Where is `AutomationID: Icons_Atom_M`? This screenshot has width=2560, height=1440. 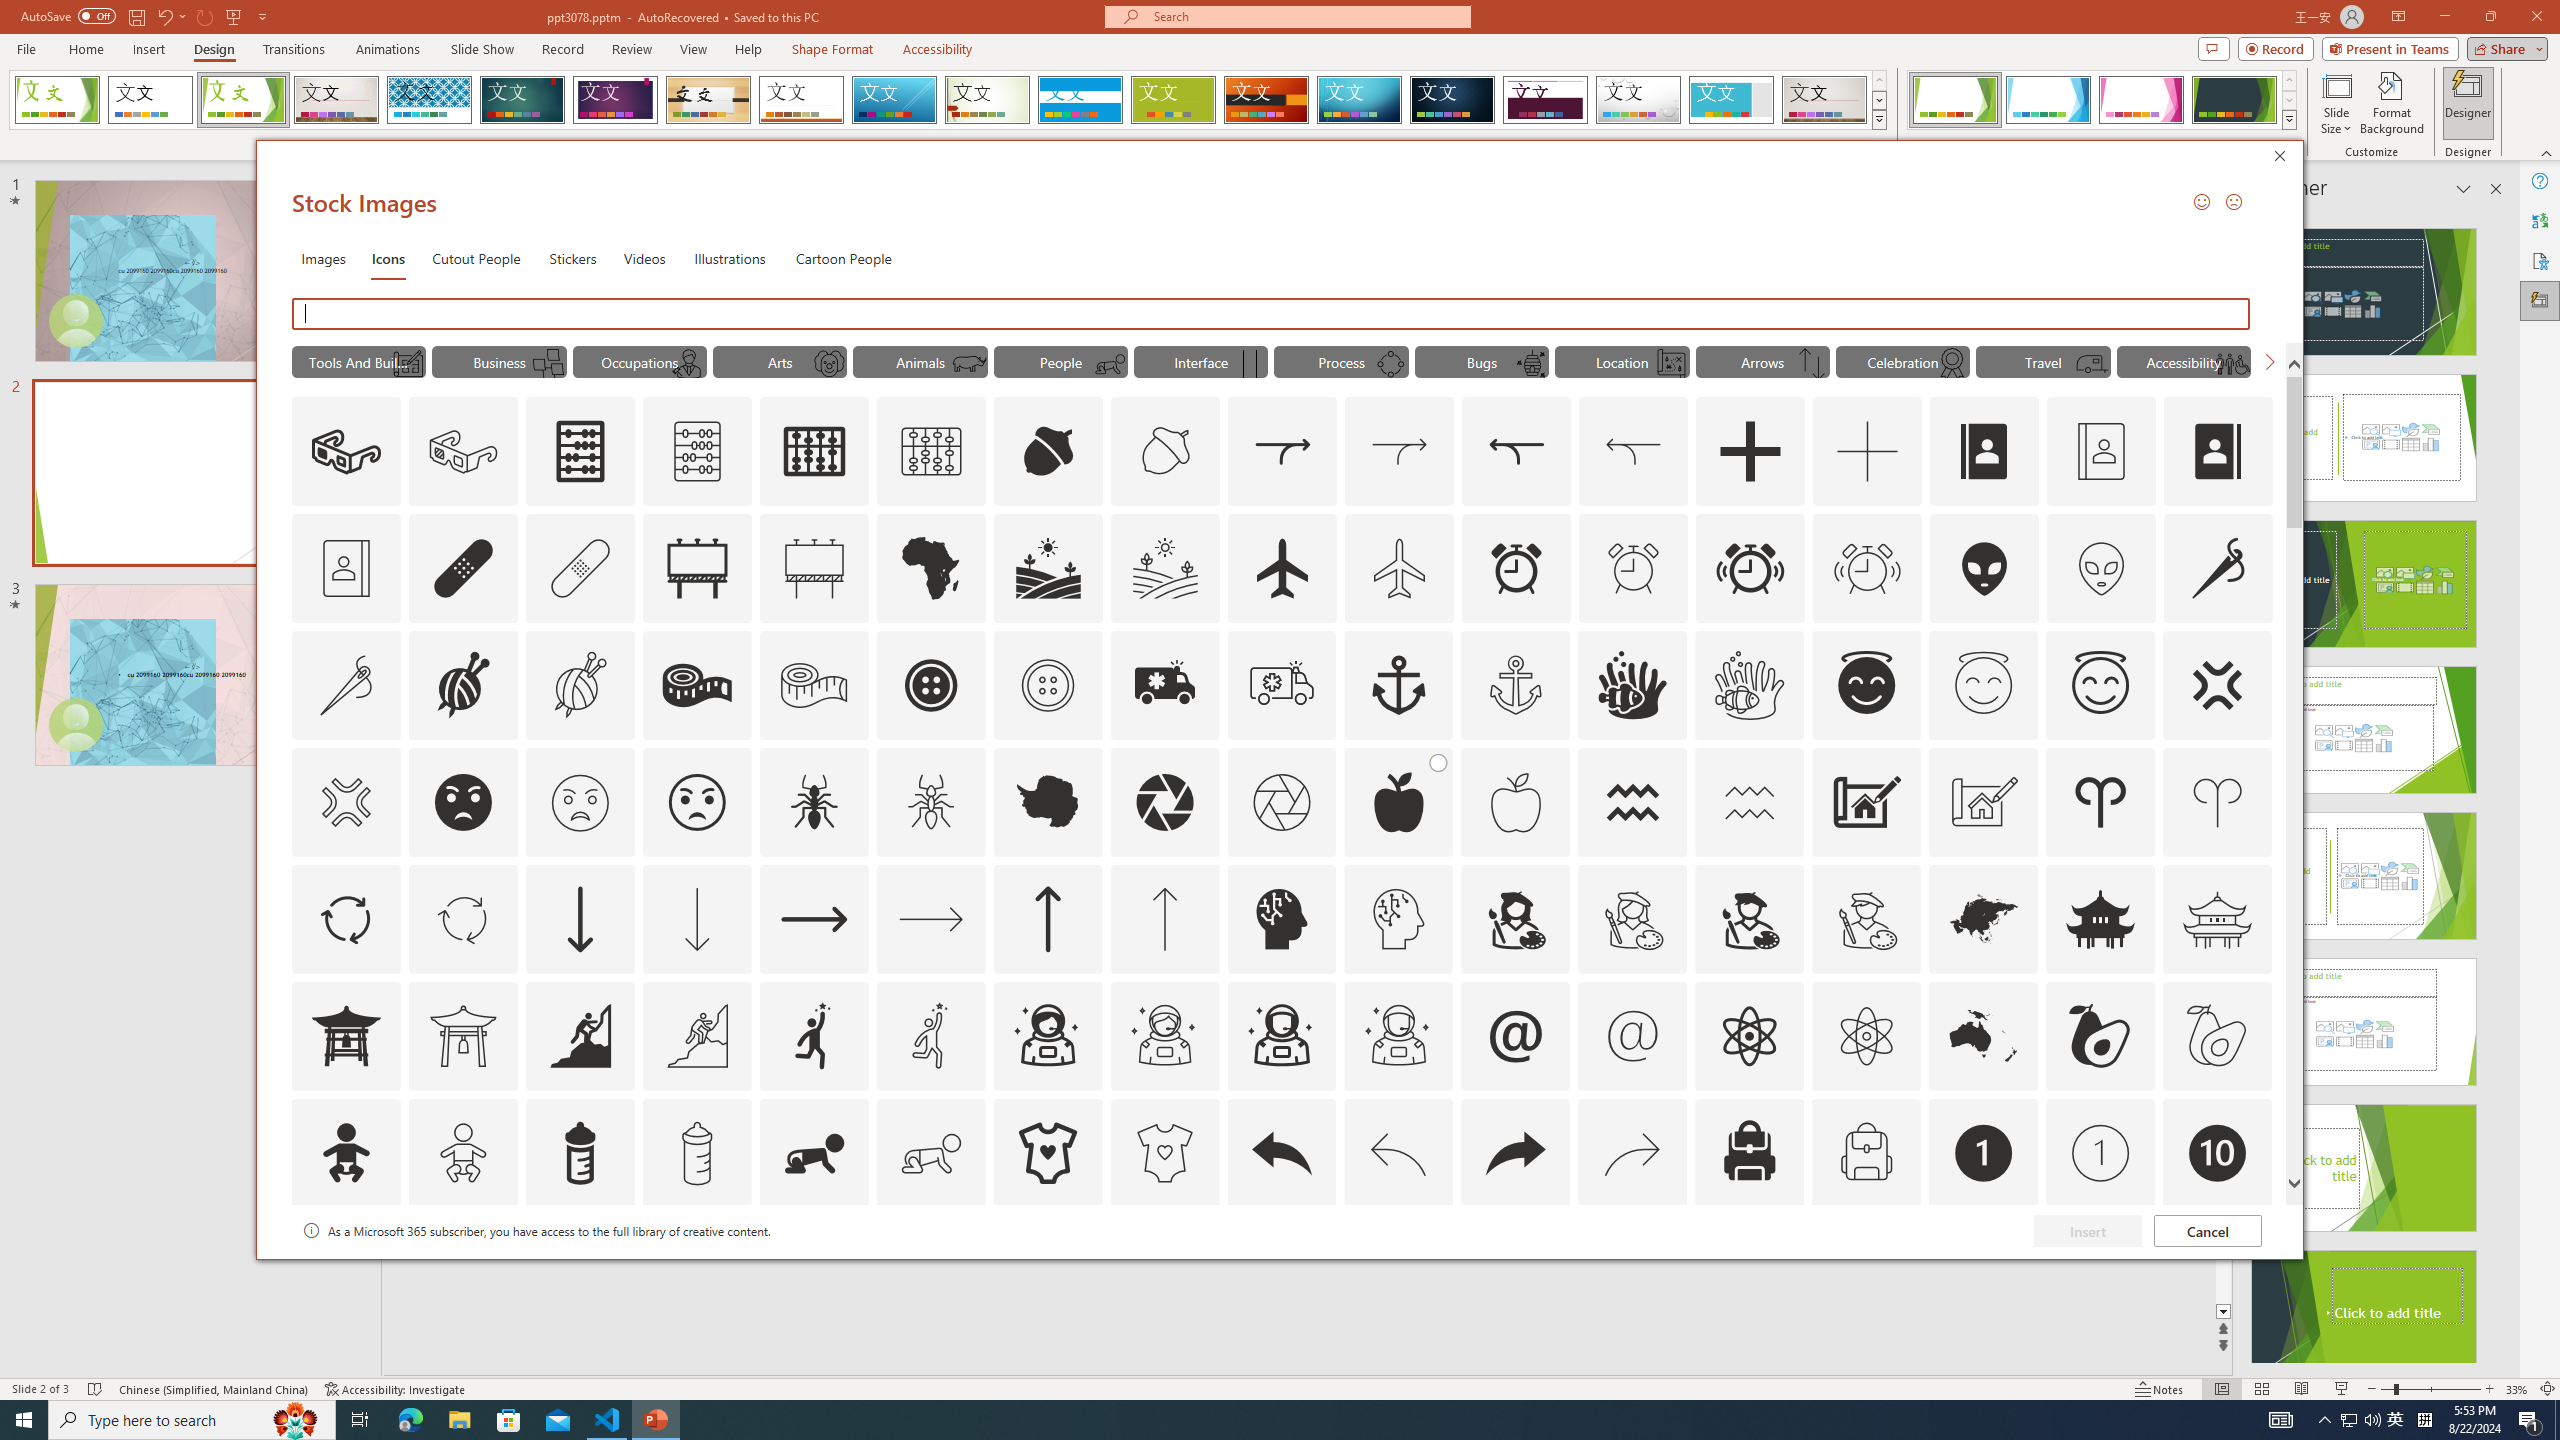 AutomationID: Icons_Atom_M is located at coordinates (1866, 1035).